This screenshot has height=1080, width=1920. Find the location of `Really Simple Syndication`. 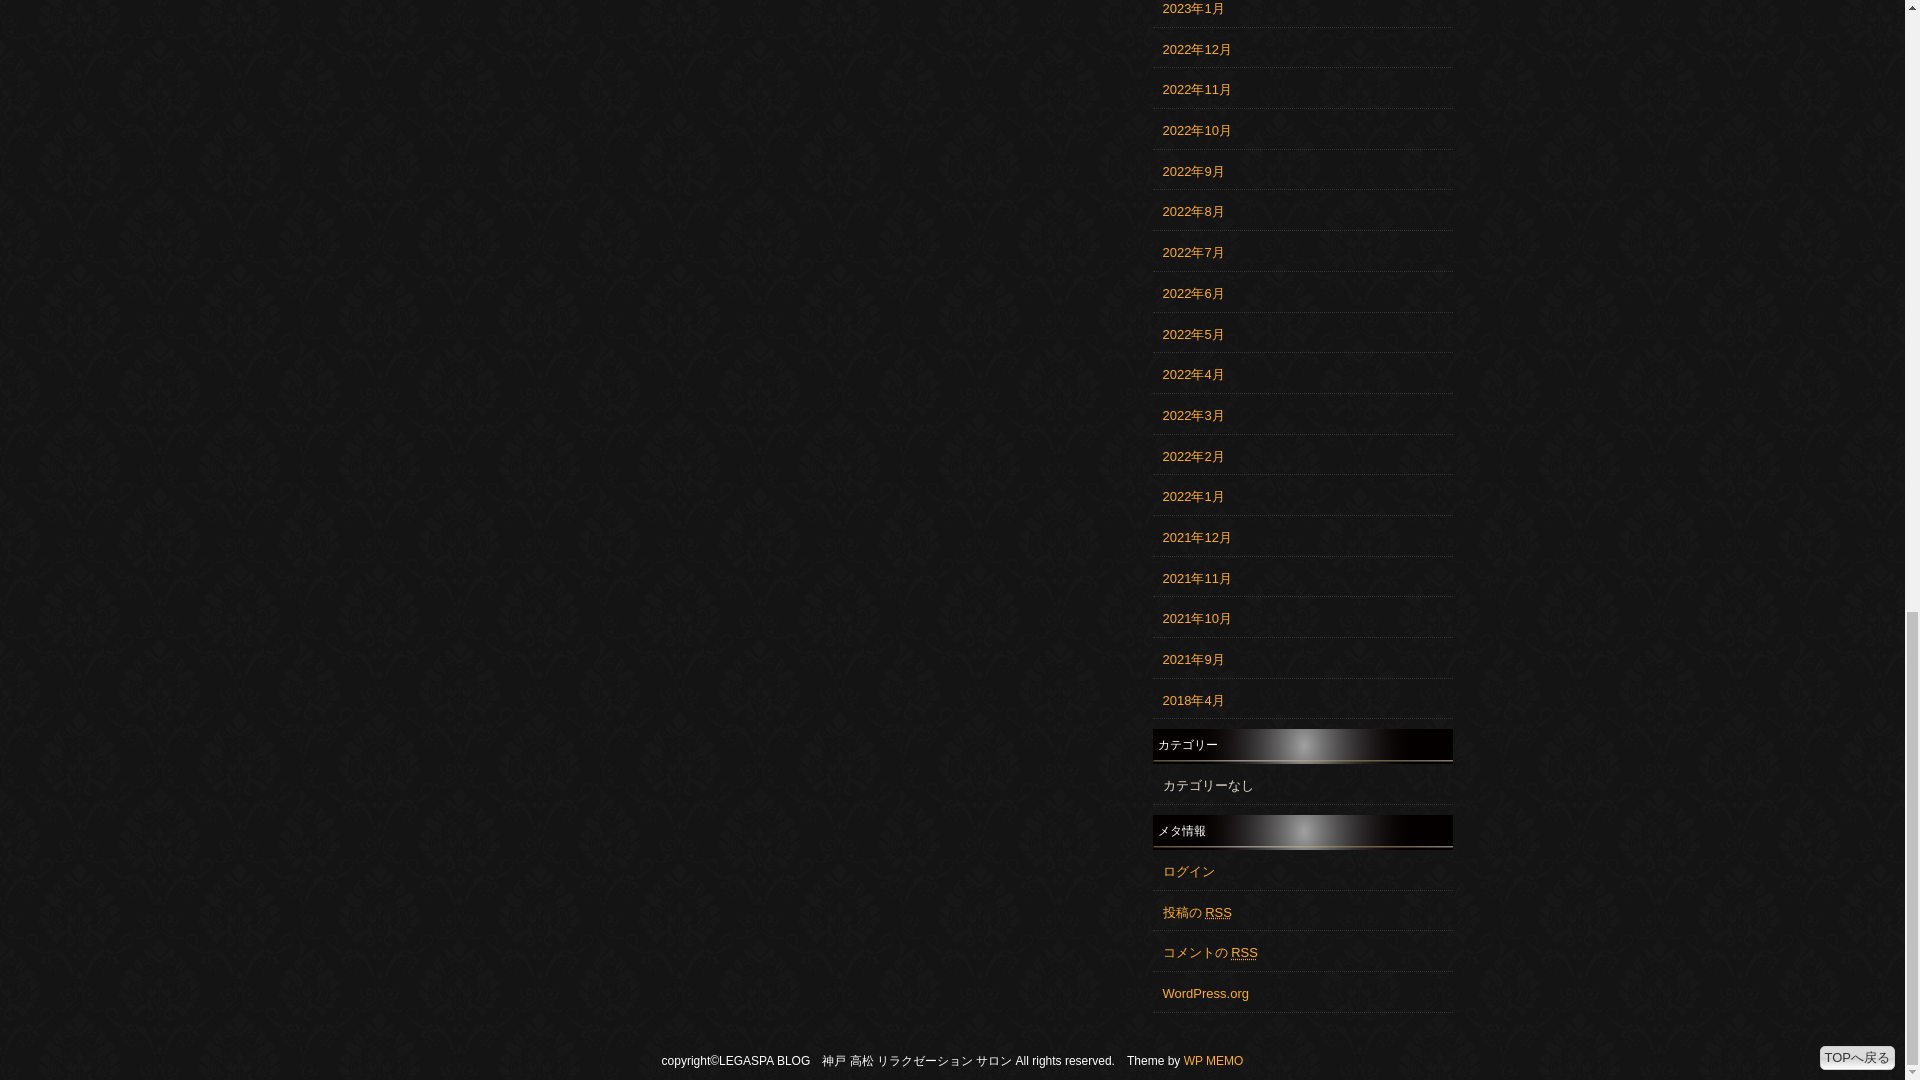

Really Simple Syndication is located at coordinates (1218, 912).